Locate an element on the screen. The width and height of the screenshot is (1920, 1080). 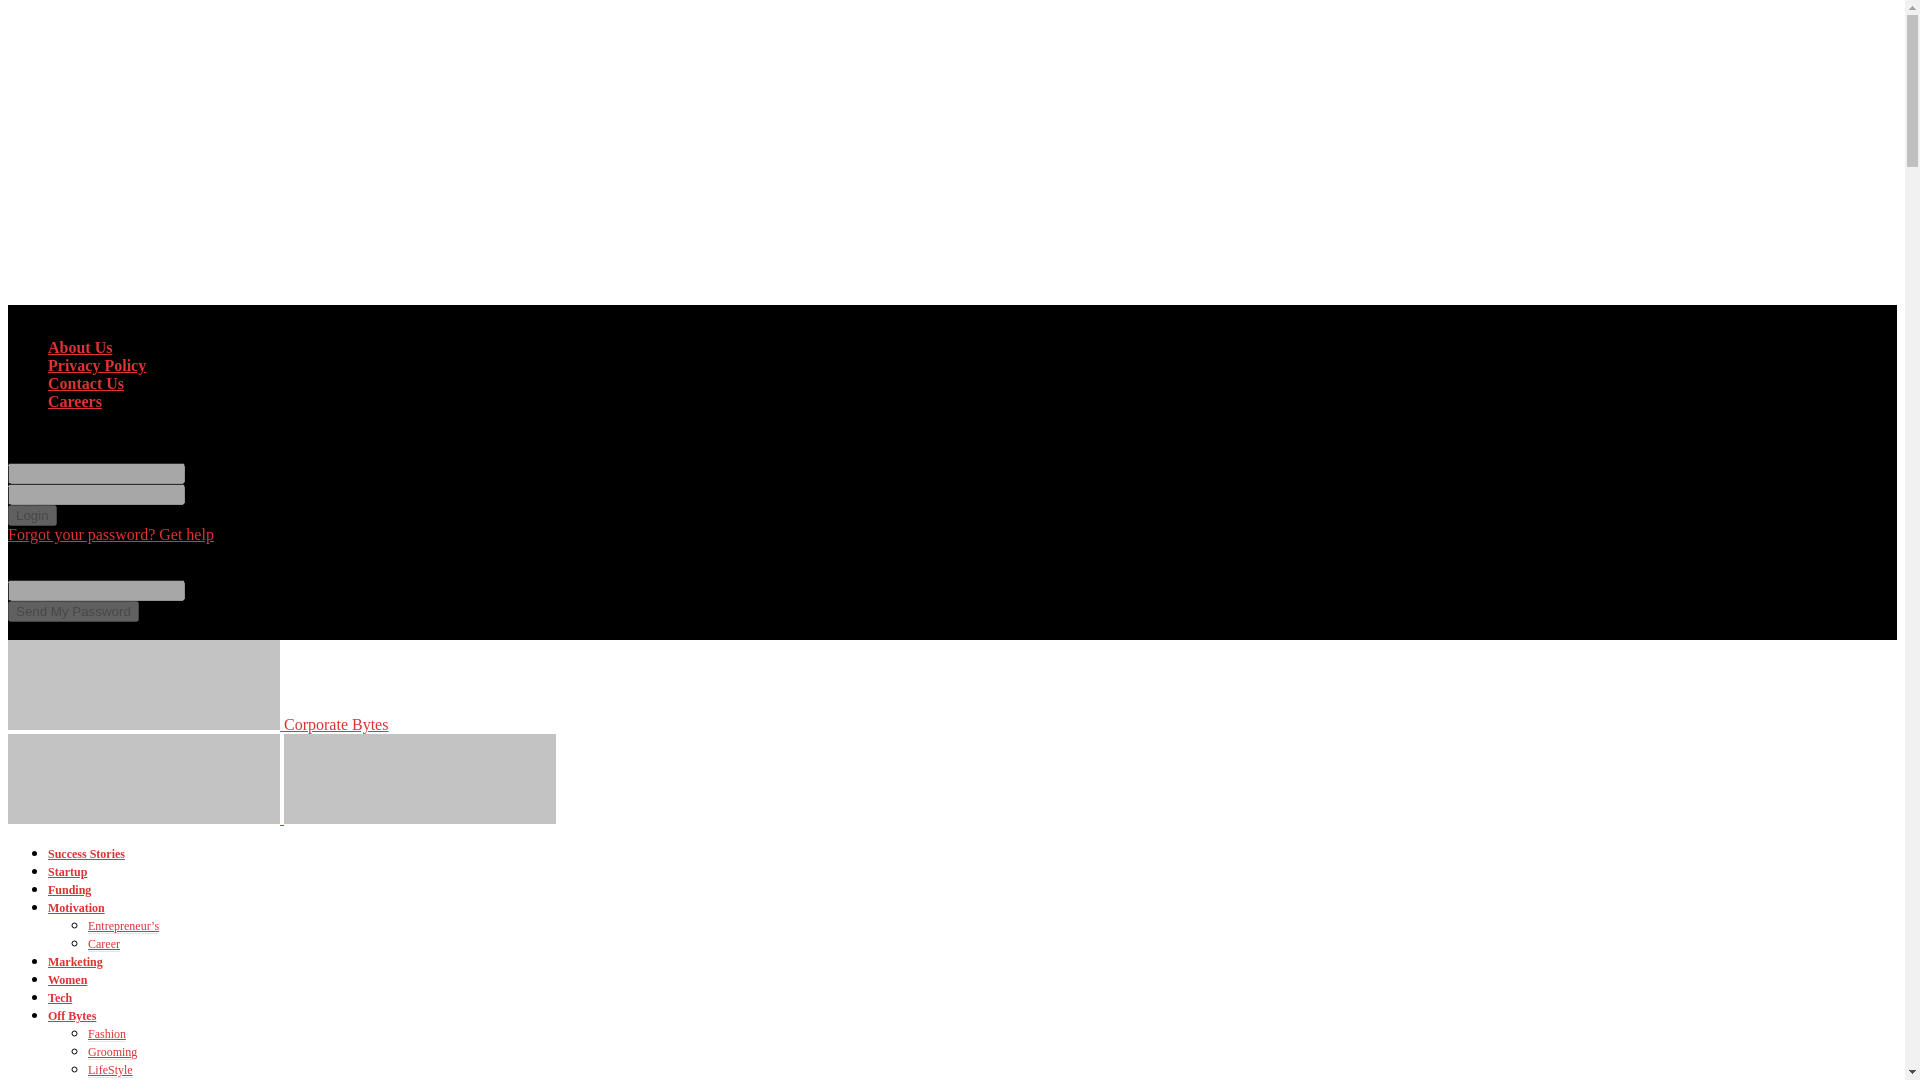
Login is located at coordinates (32, 515).